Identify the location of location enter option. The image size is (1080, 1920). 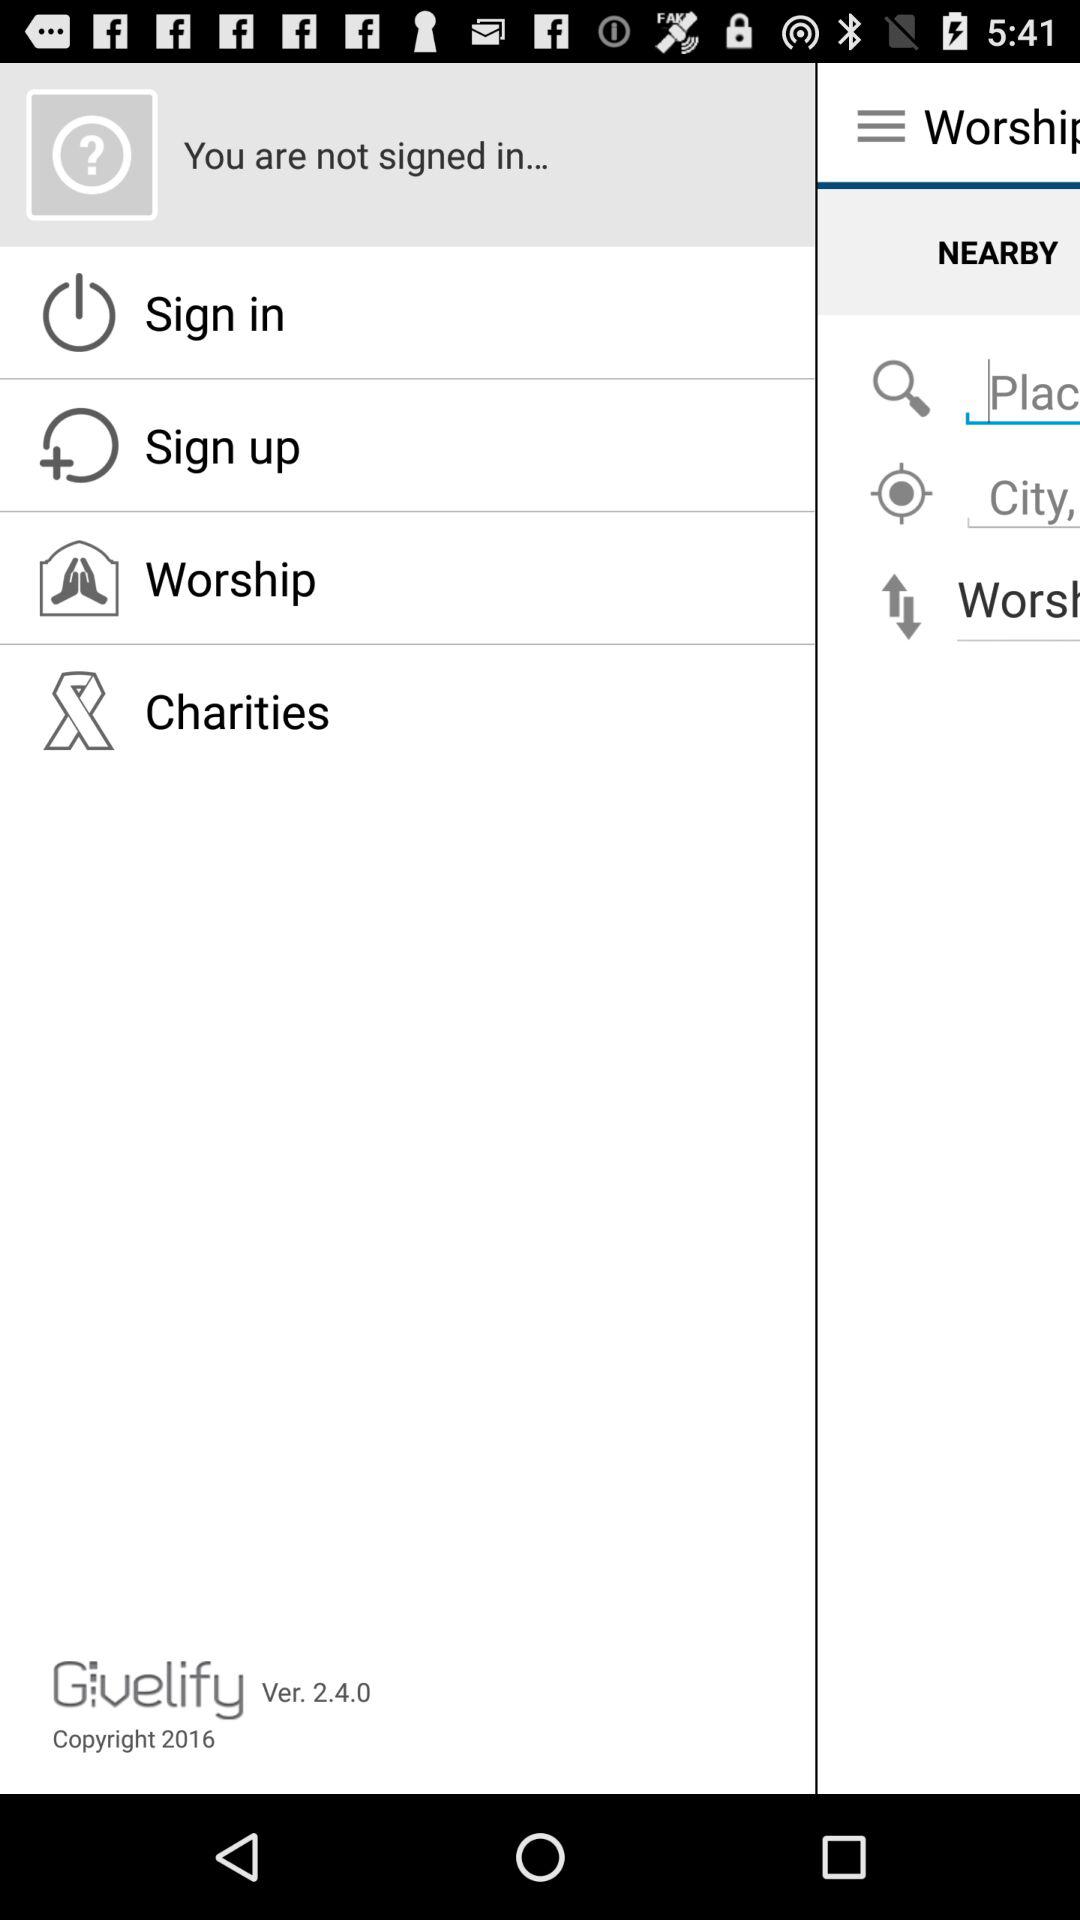
(1018, 380).